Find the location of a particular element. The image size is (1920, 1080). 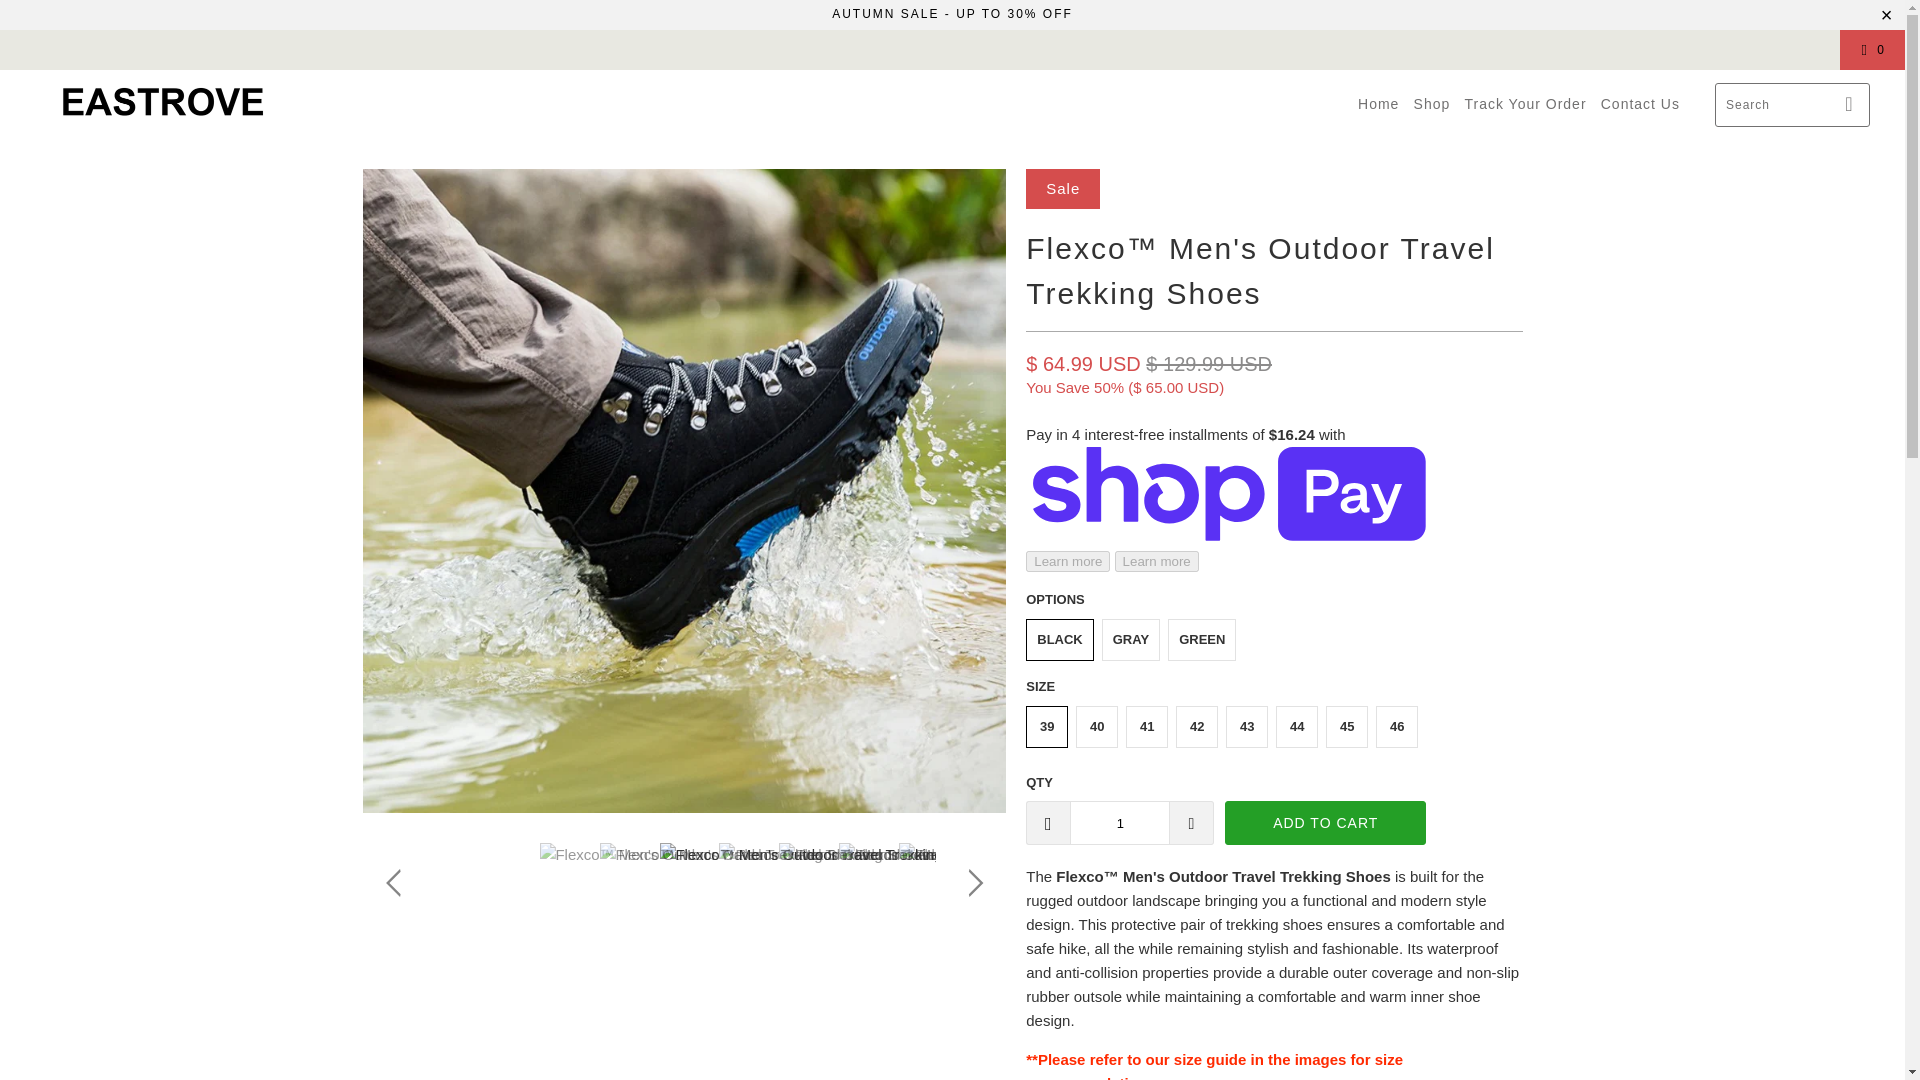

EastRove is located at coordinates (162, 101).